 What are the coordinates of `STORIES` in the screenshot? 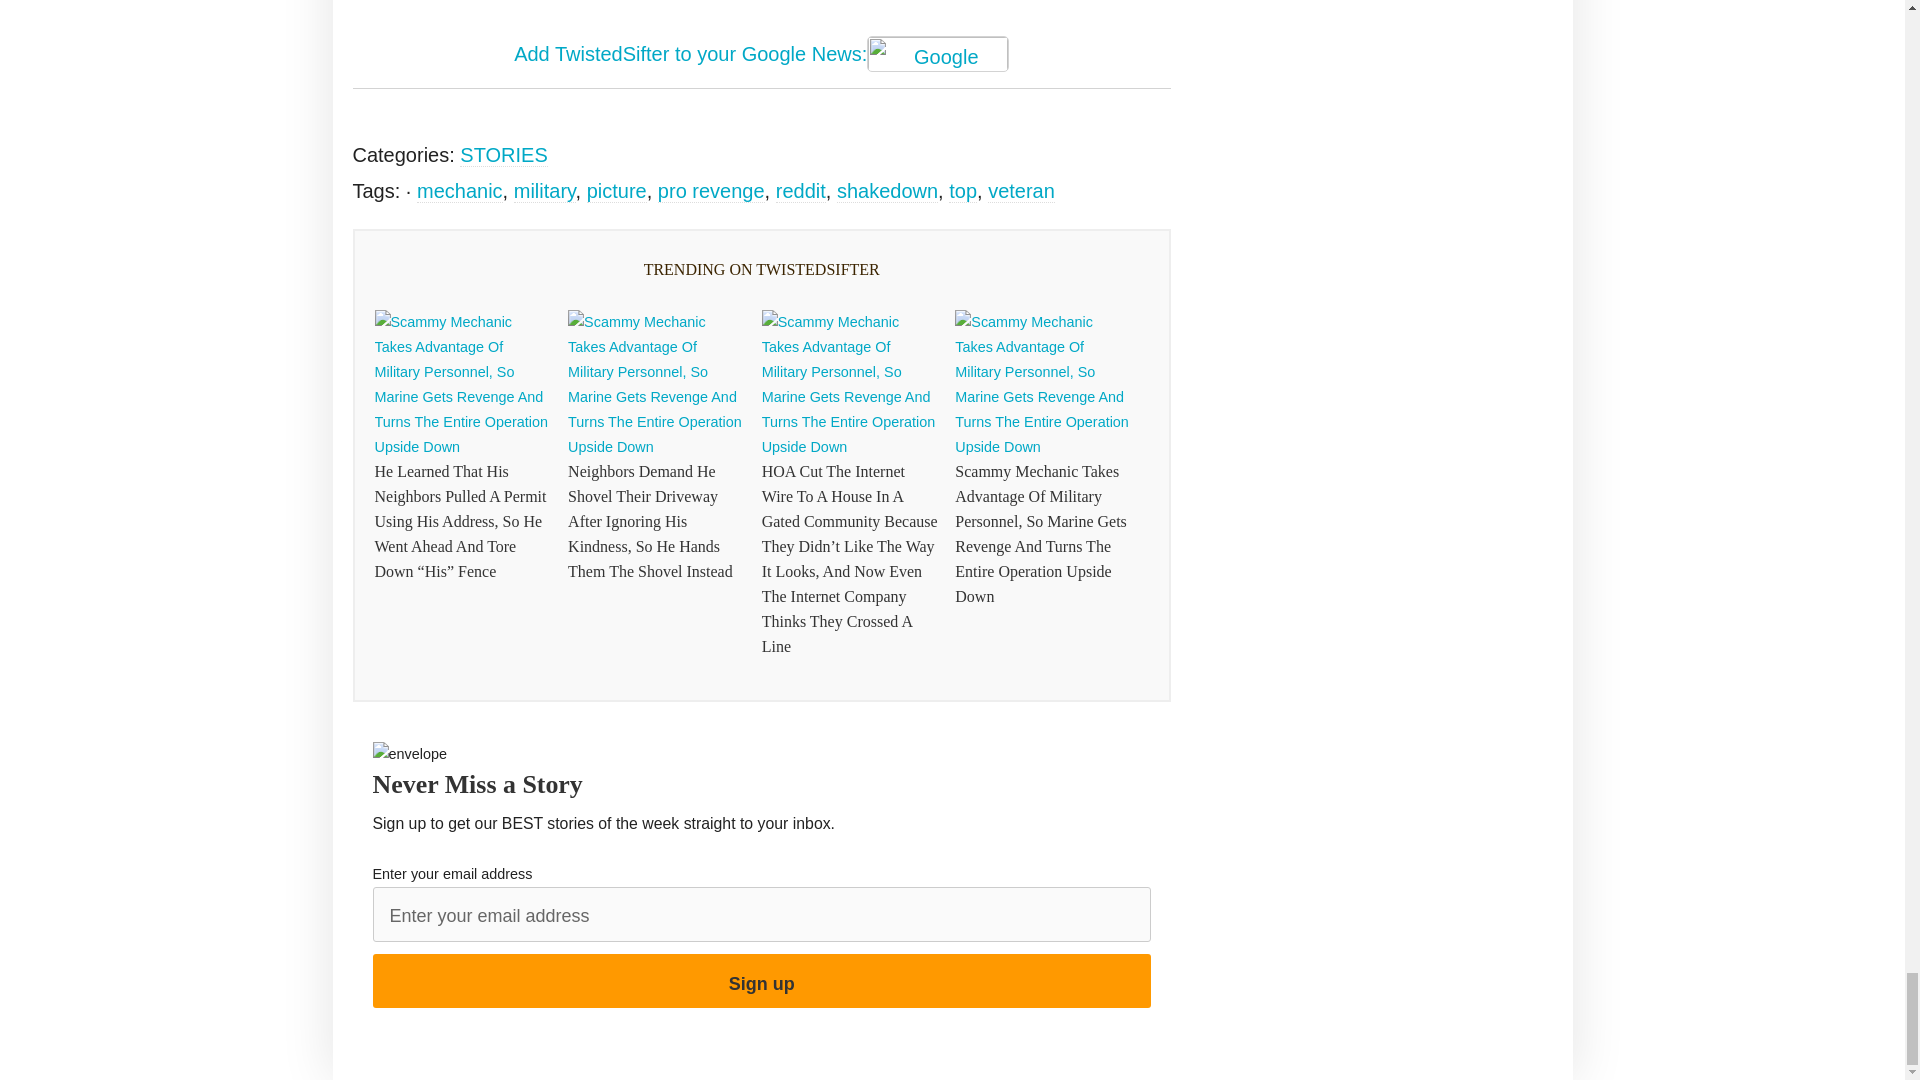 It's located at (504, 155).